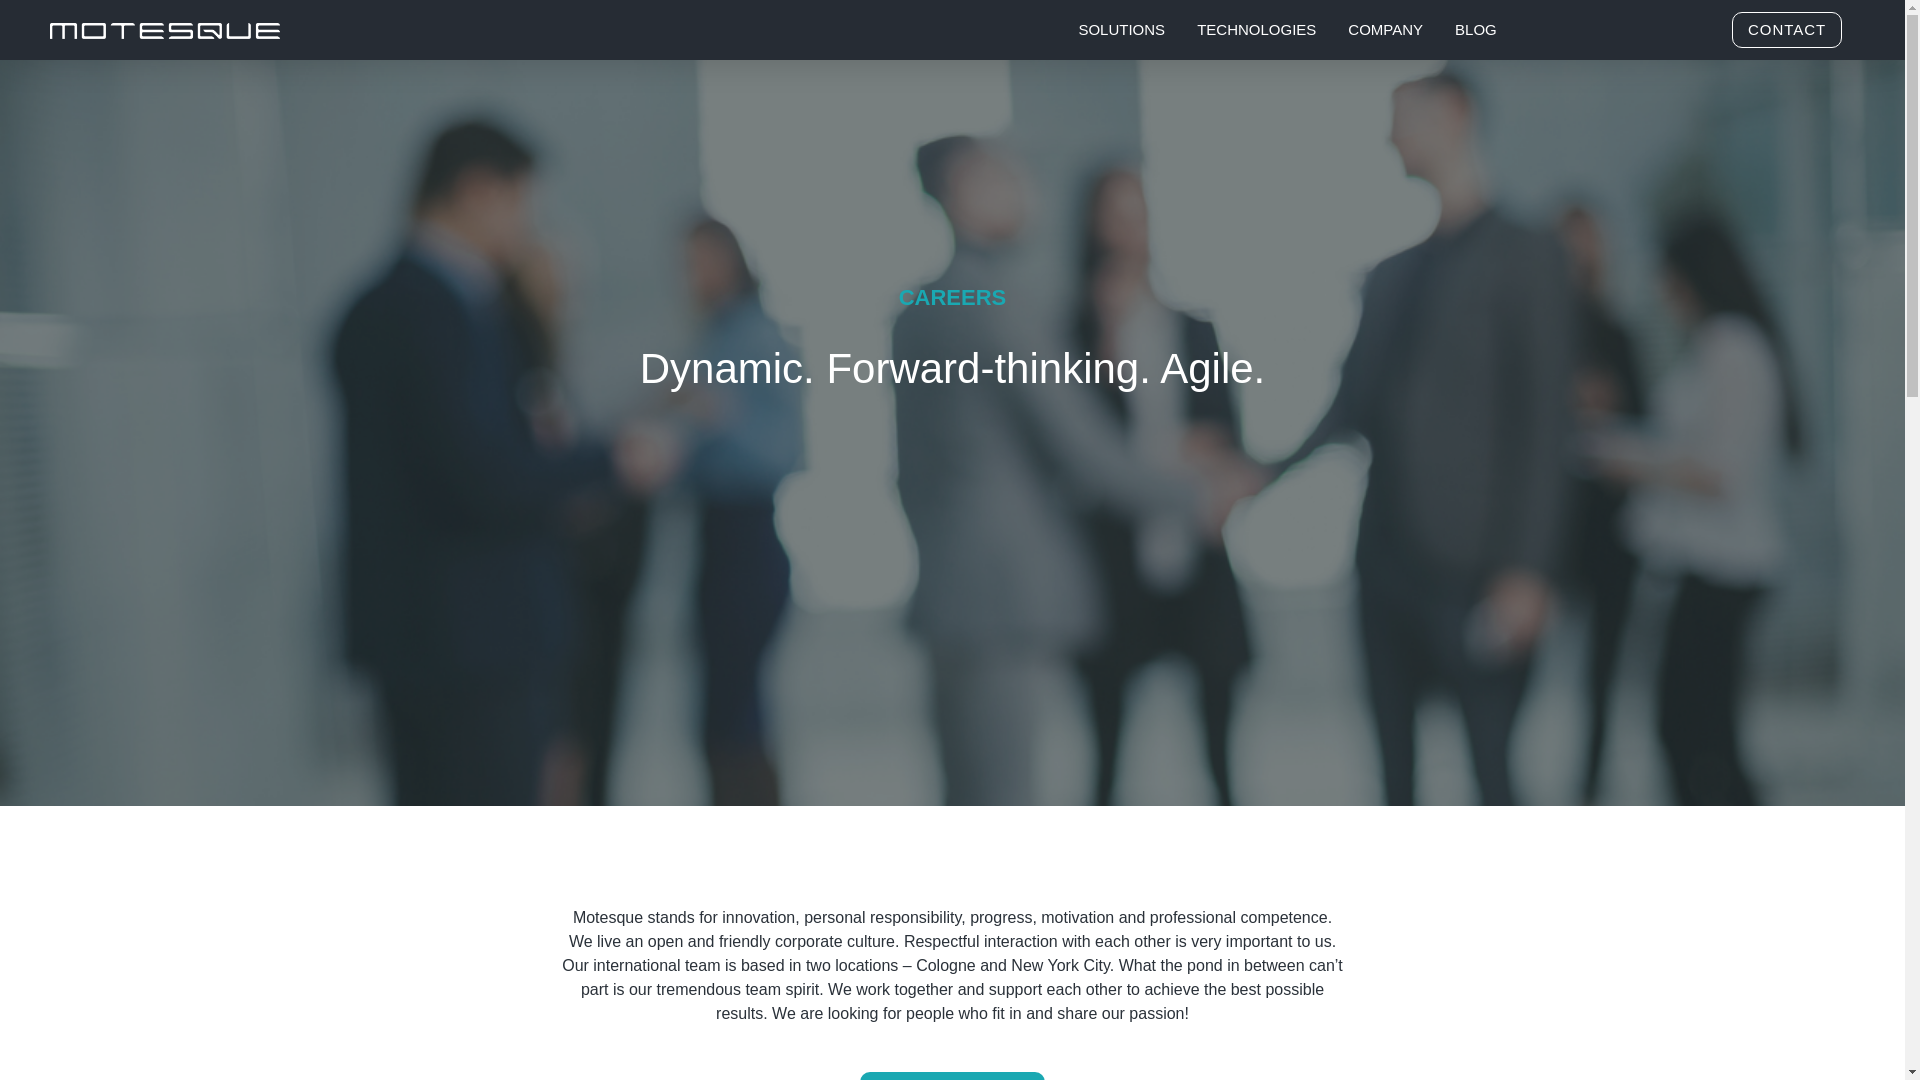 This screenshot has height=1080, width=1920. What do you see at coordinates (1385, 12) in the screenshot?
I see `COMPANY` at bounding box center [1385, 12].